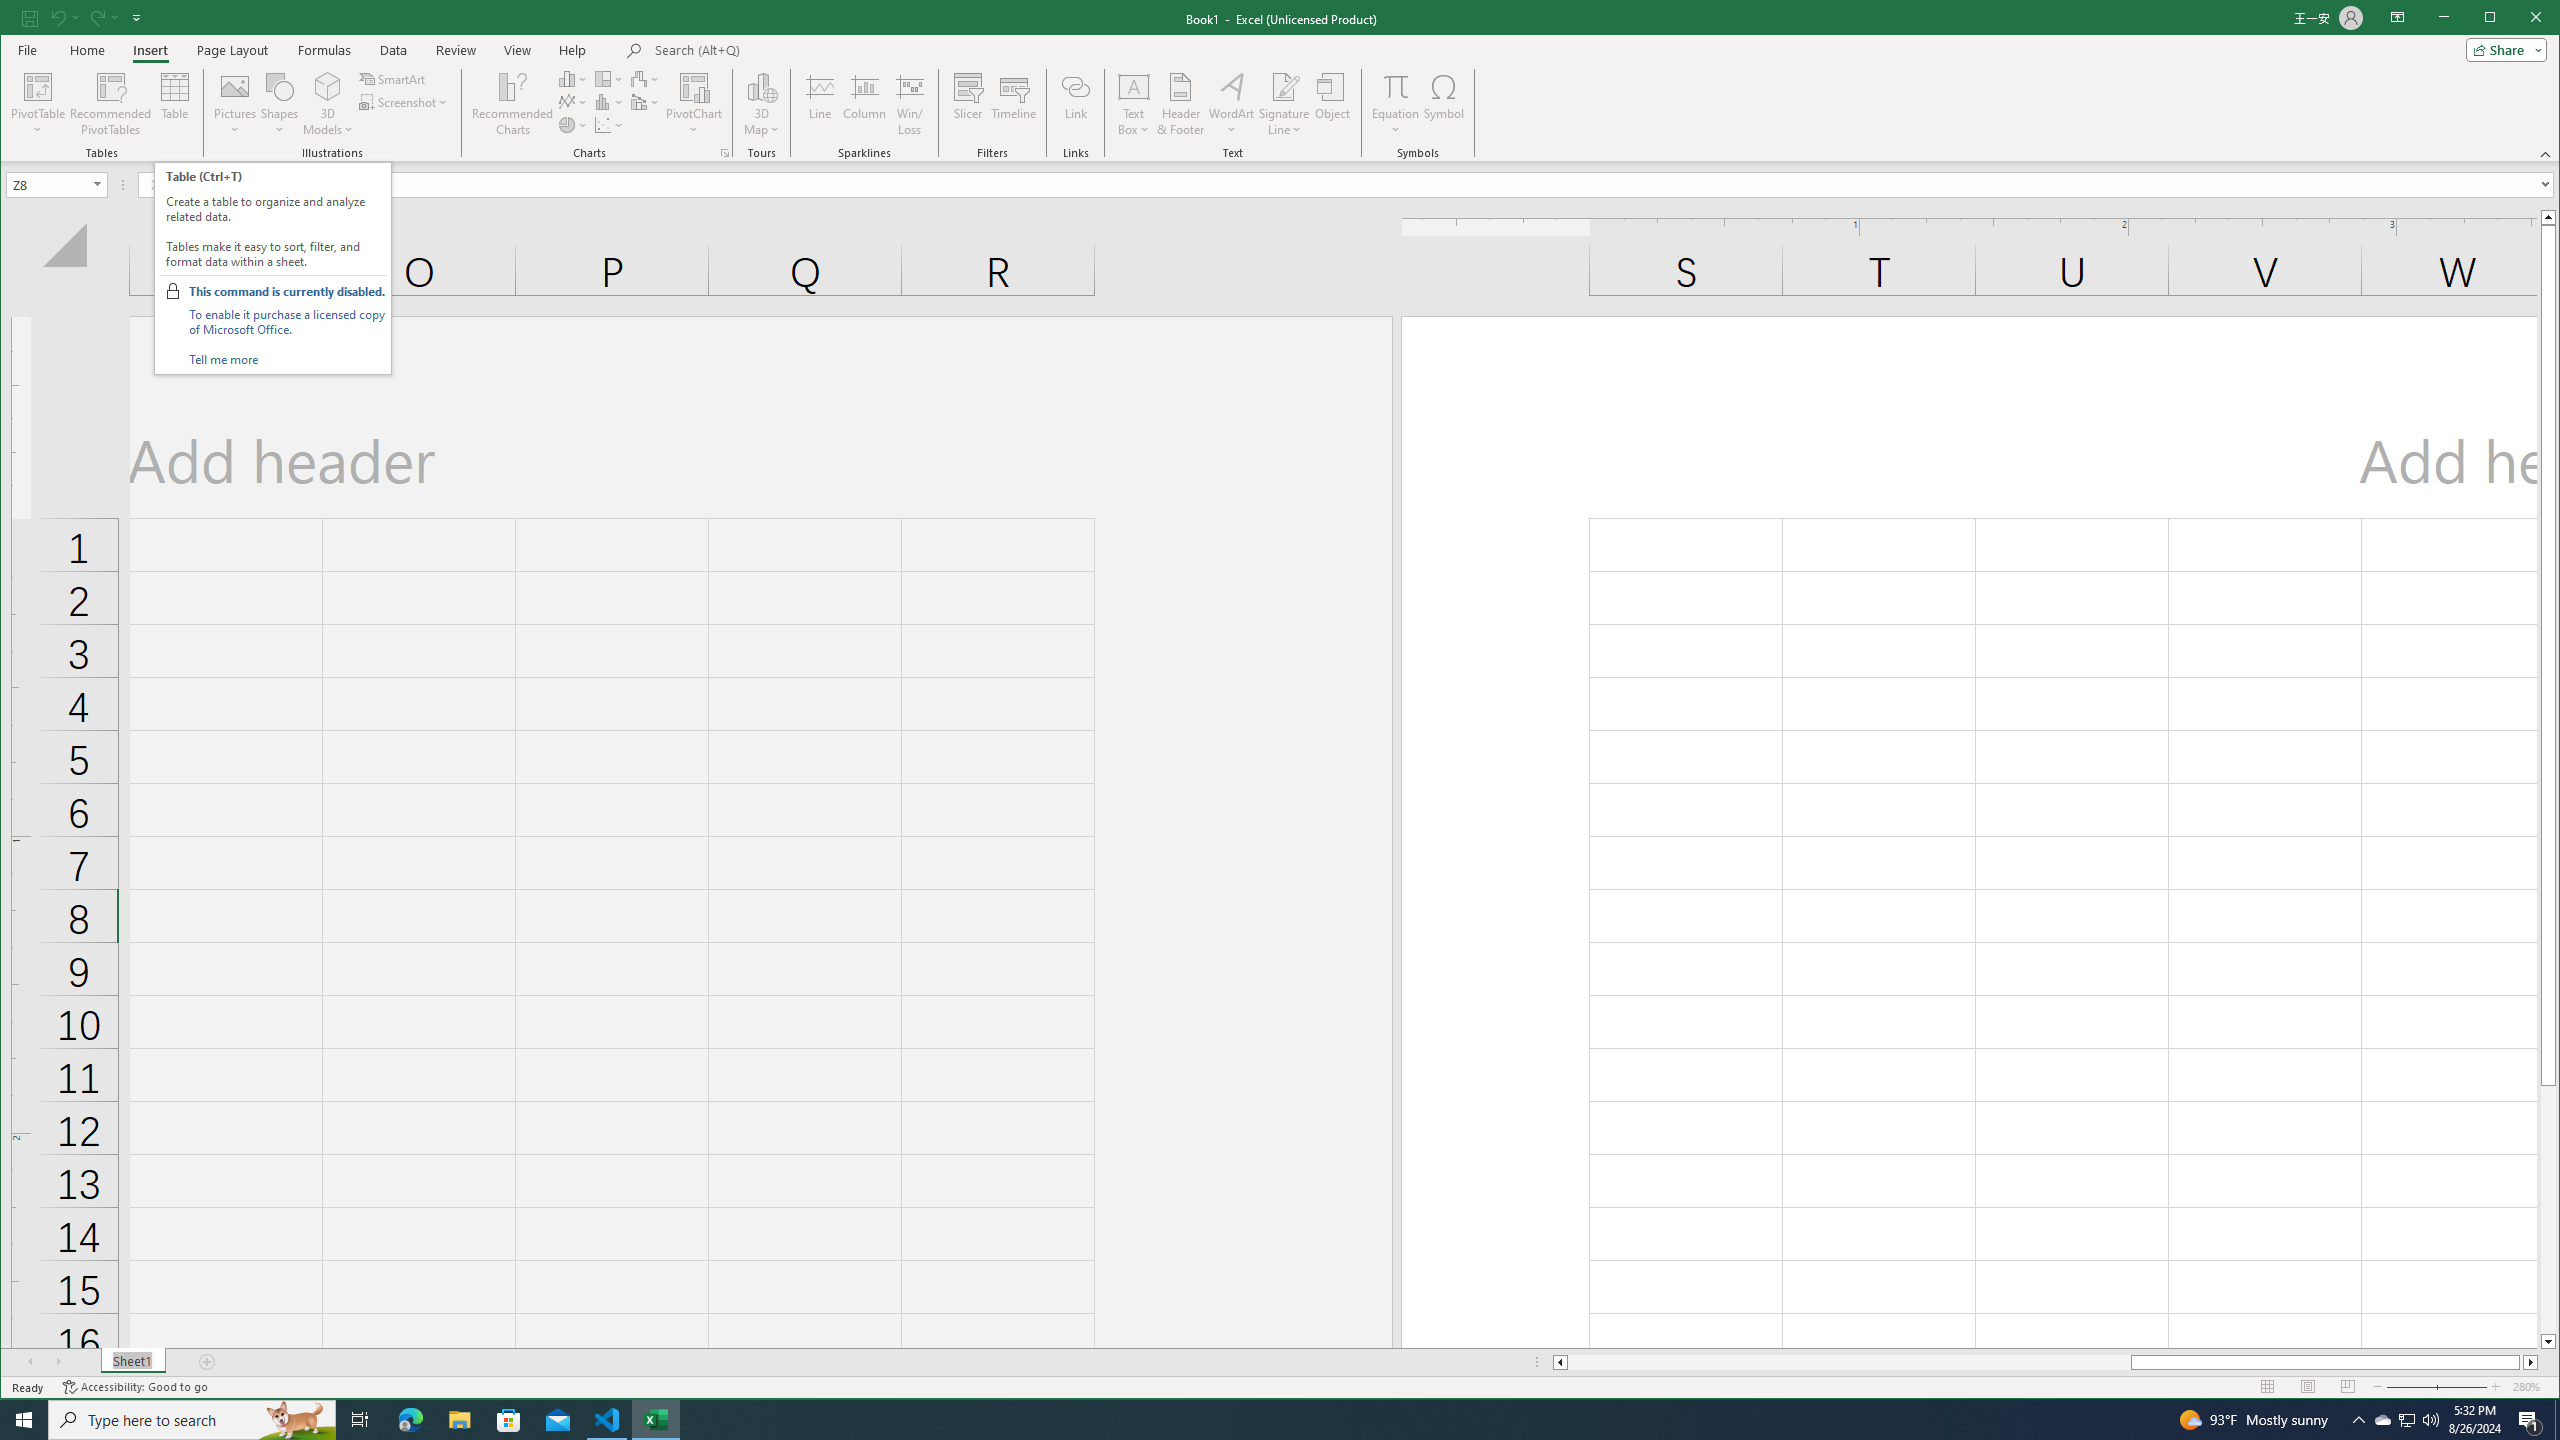 This screenshot has width=2560, height=1440. Describe the element at coordinates (2383, 1420) in the screenshot. I see `Formula Bar` at that location.